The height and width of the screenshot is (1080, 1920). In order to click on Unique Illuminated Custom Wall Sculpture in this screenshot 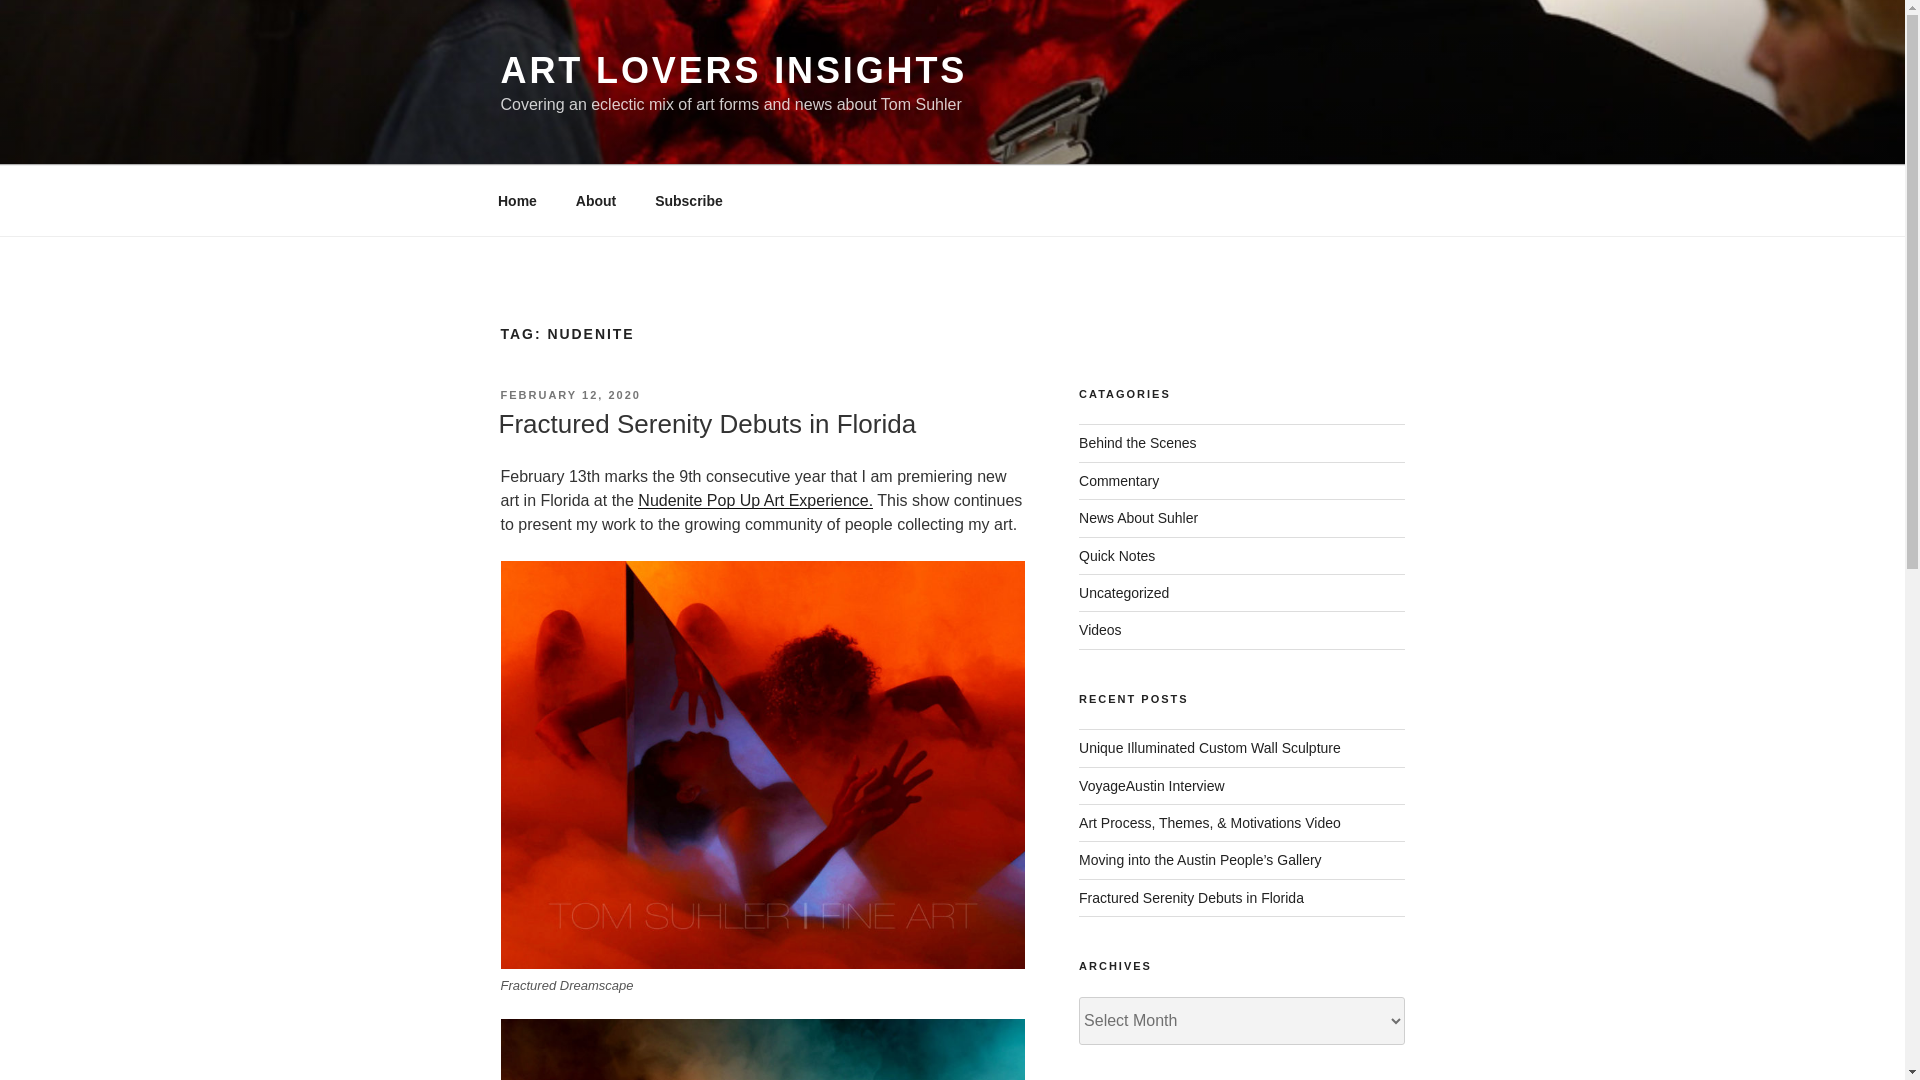, I will do `click(1210, 748)`.